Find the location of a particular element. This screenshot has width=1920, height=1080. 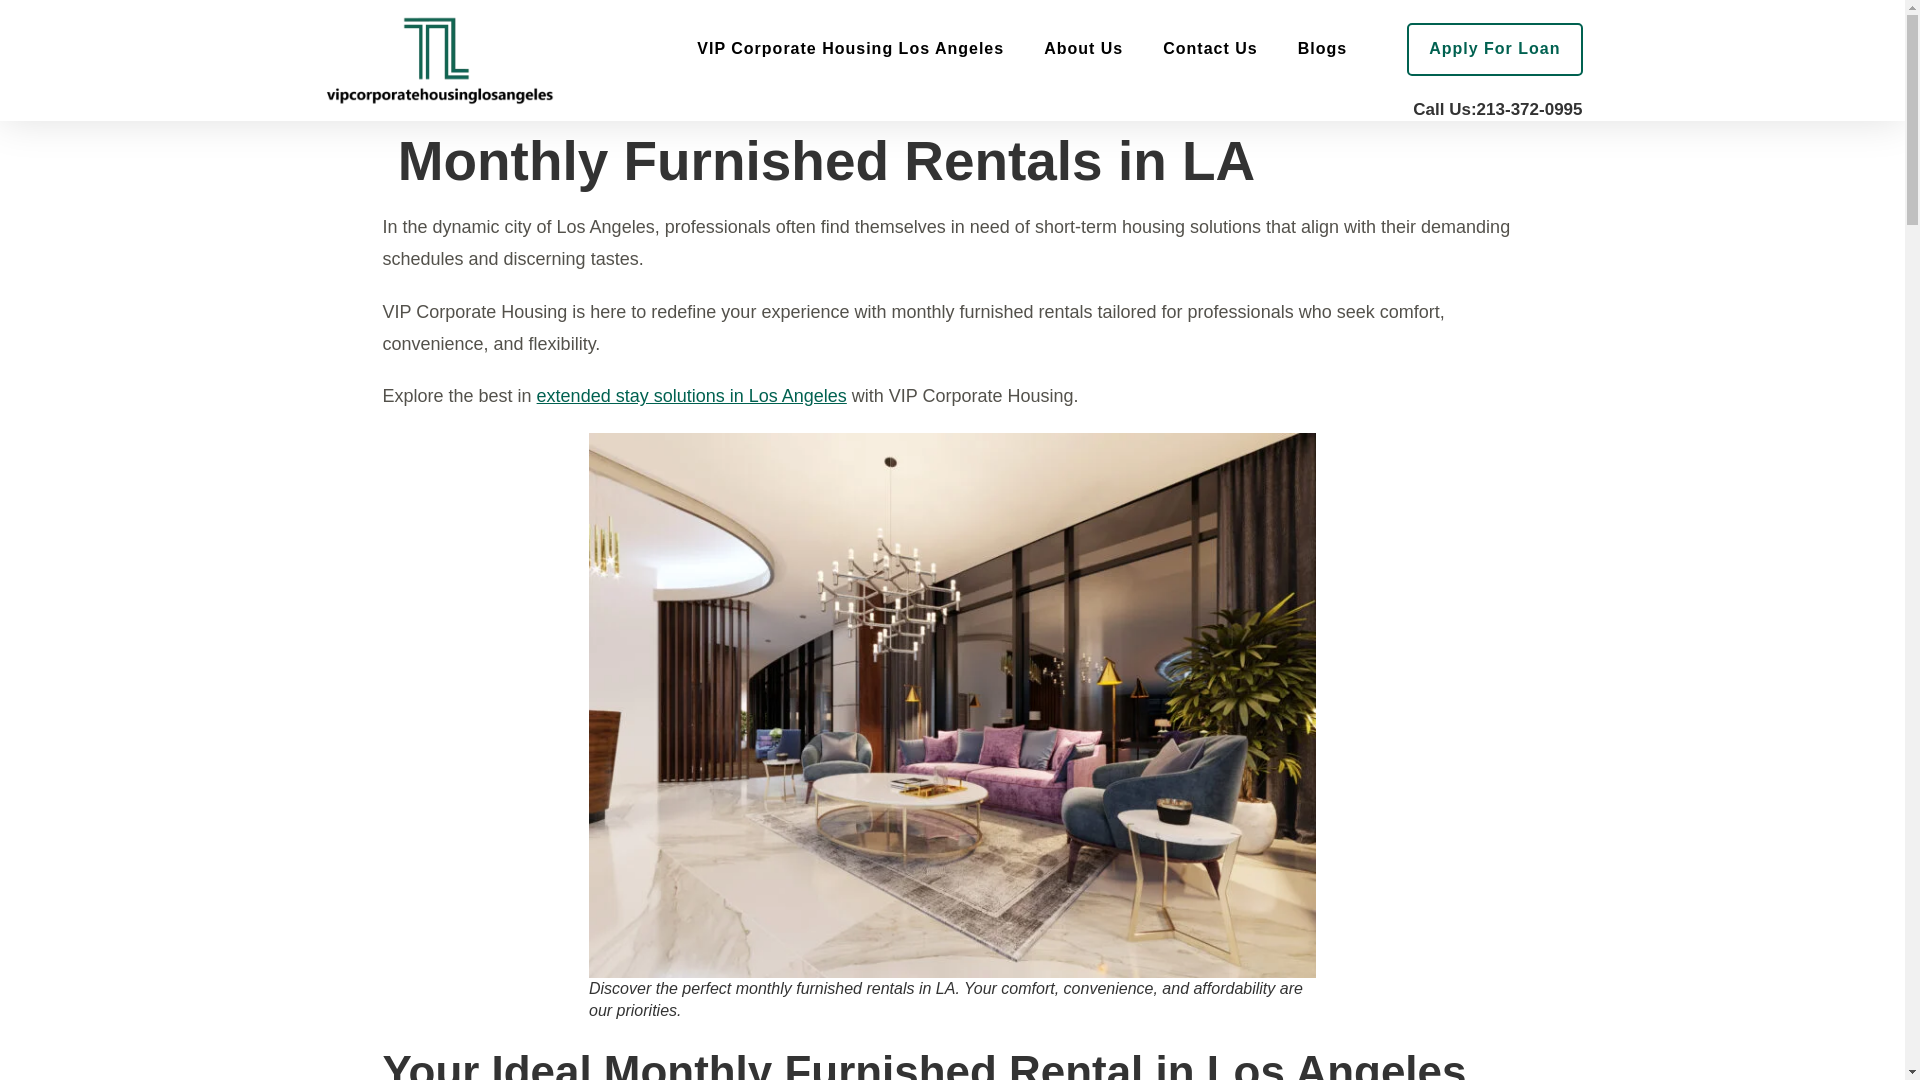

Call Us:213-372-0995 is located at coordinates (1498, 109).